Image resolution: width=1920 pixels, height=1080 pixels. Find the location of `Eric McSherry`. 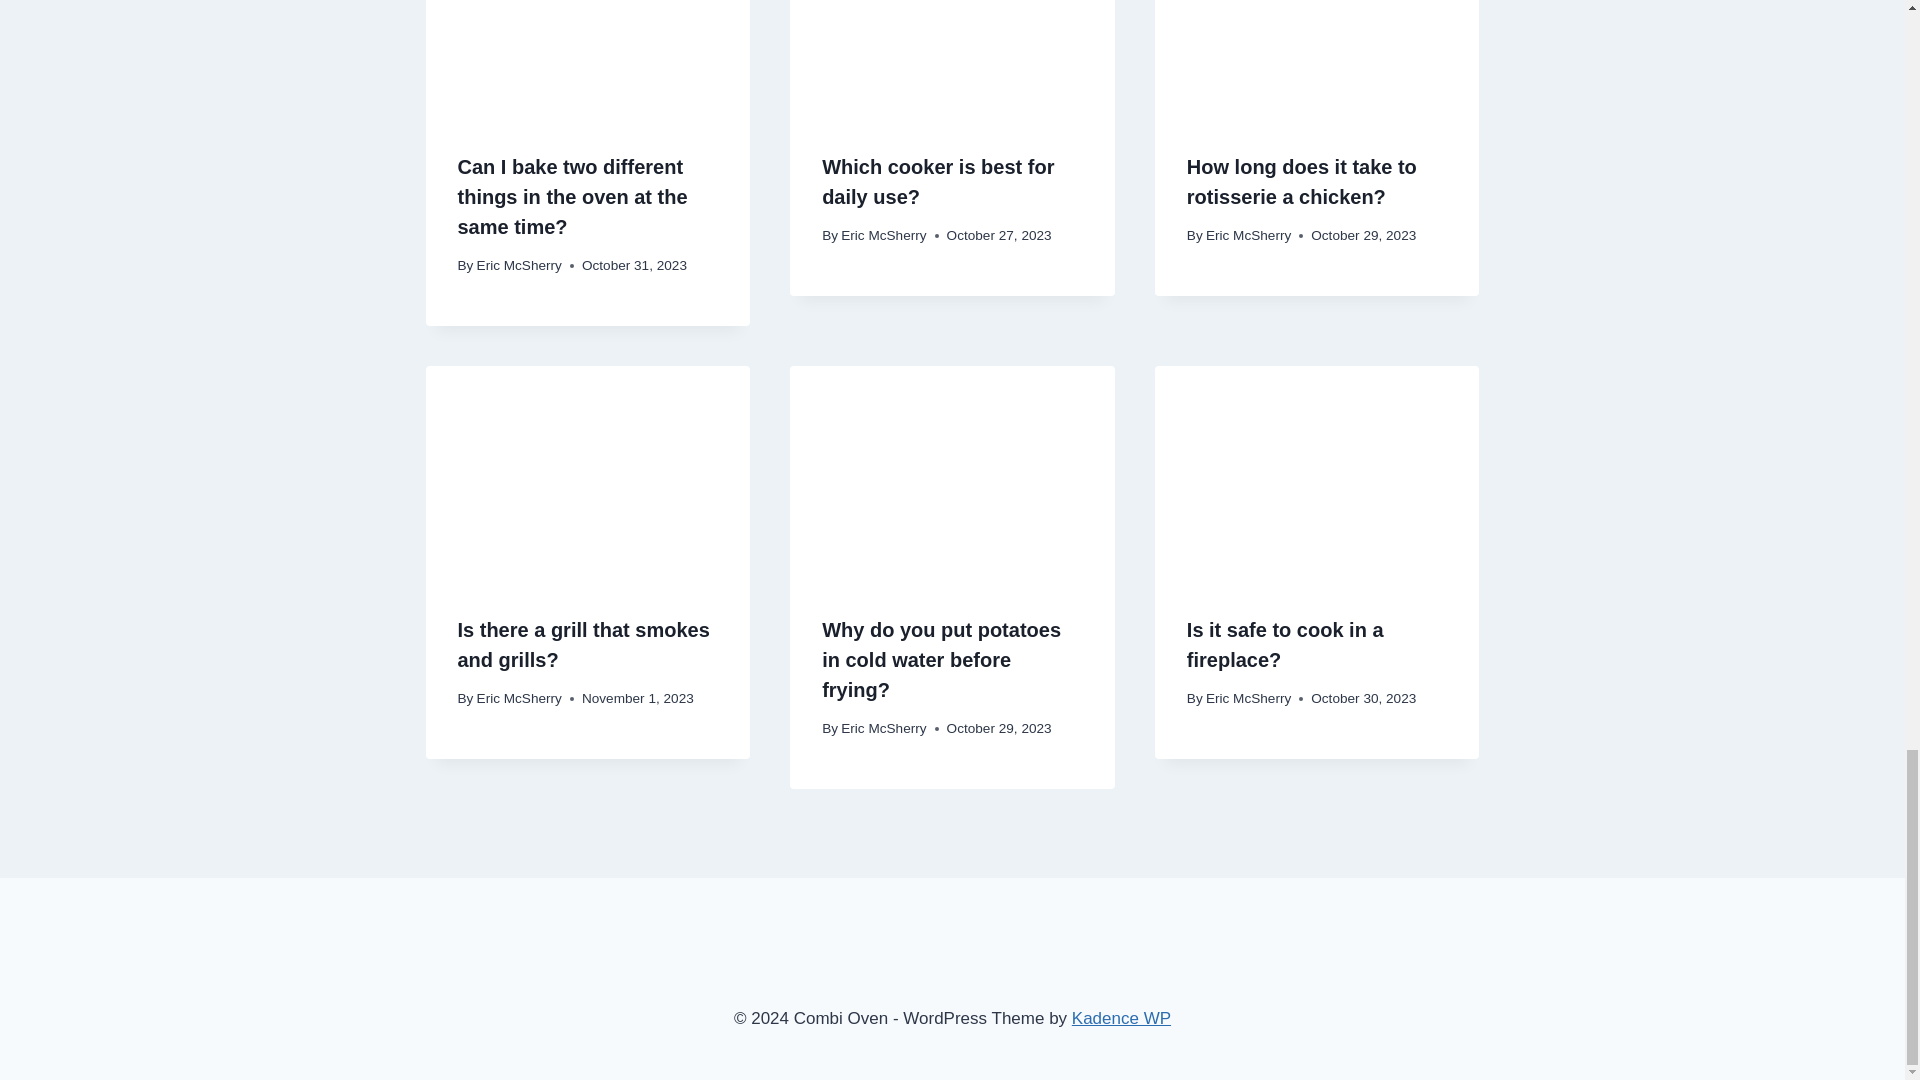

Eric McSherry is located at coordinates (519, 698).